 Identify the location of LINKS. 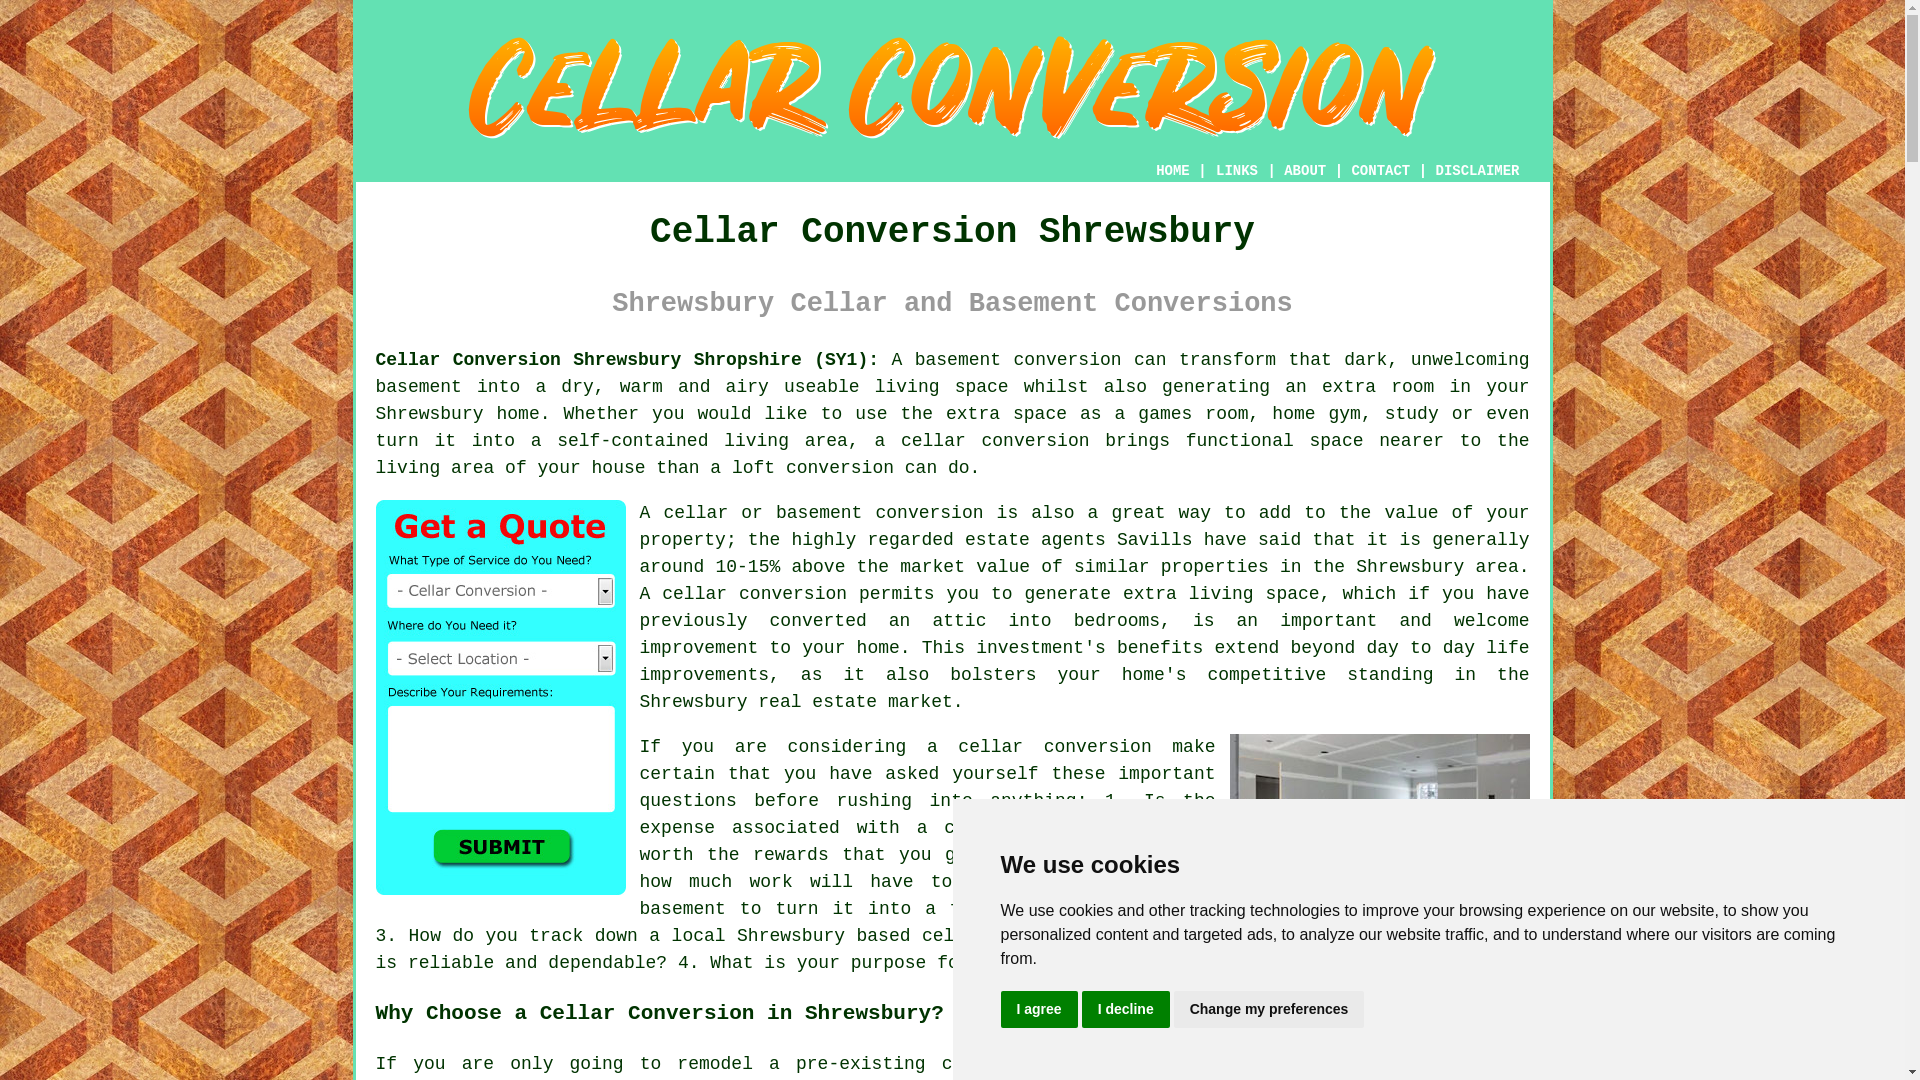
(1237, 171).